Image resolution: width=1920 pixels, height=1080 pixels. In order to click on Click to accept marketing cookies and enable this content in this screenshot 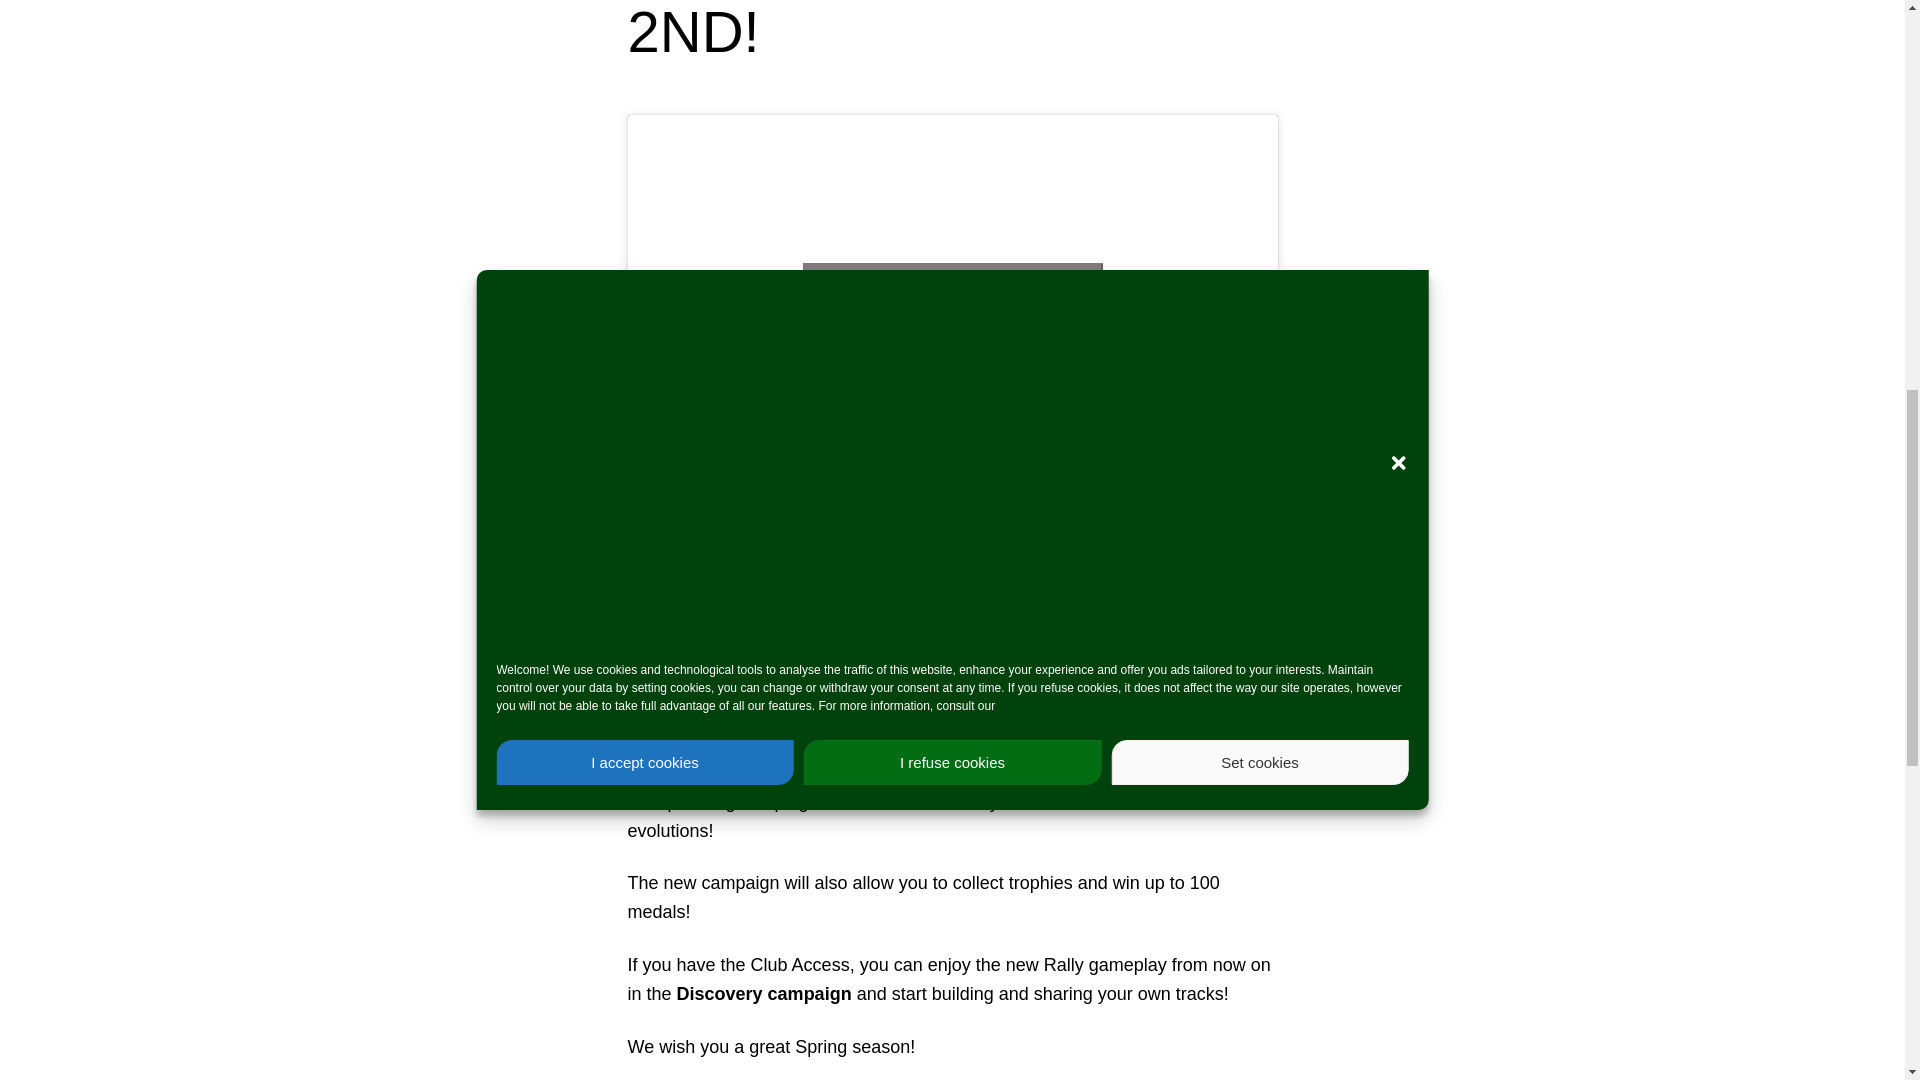, I will do `click(952, 298)`.